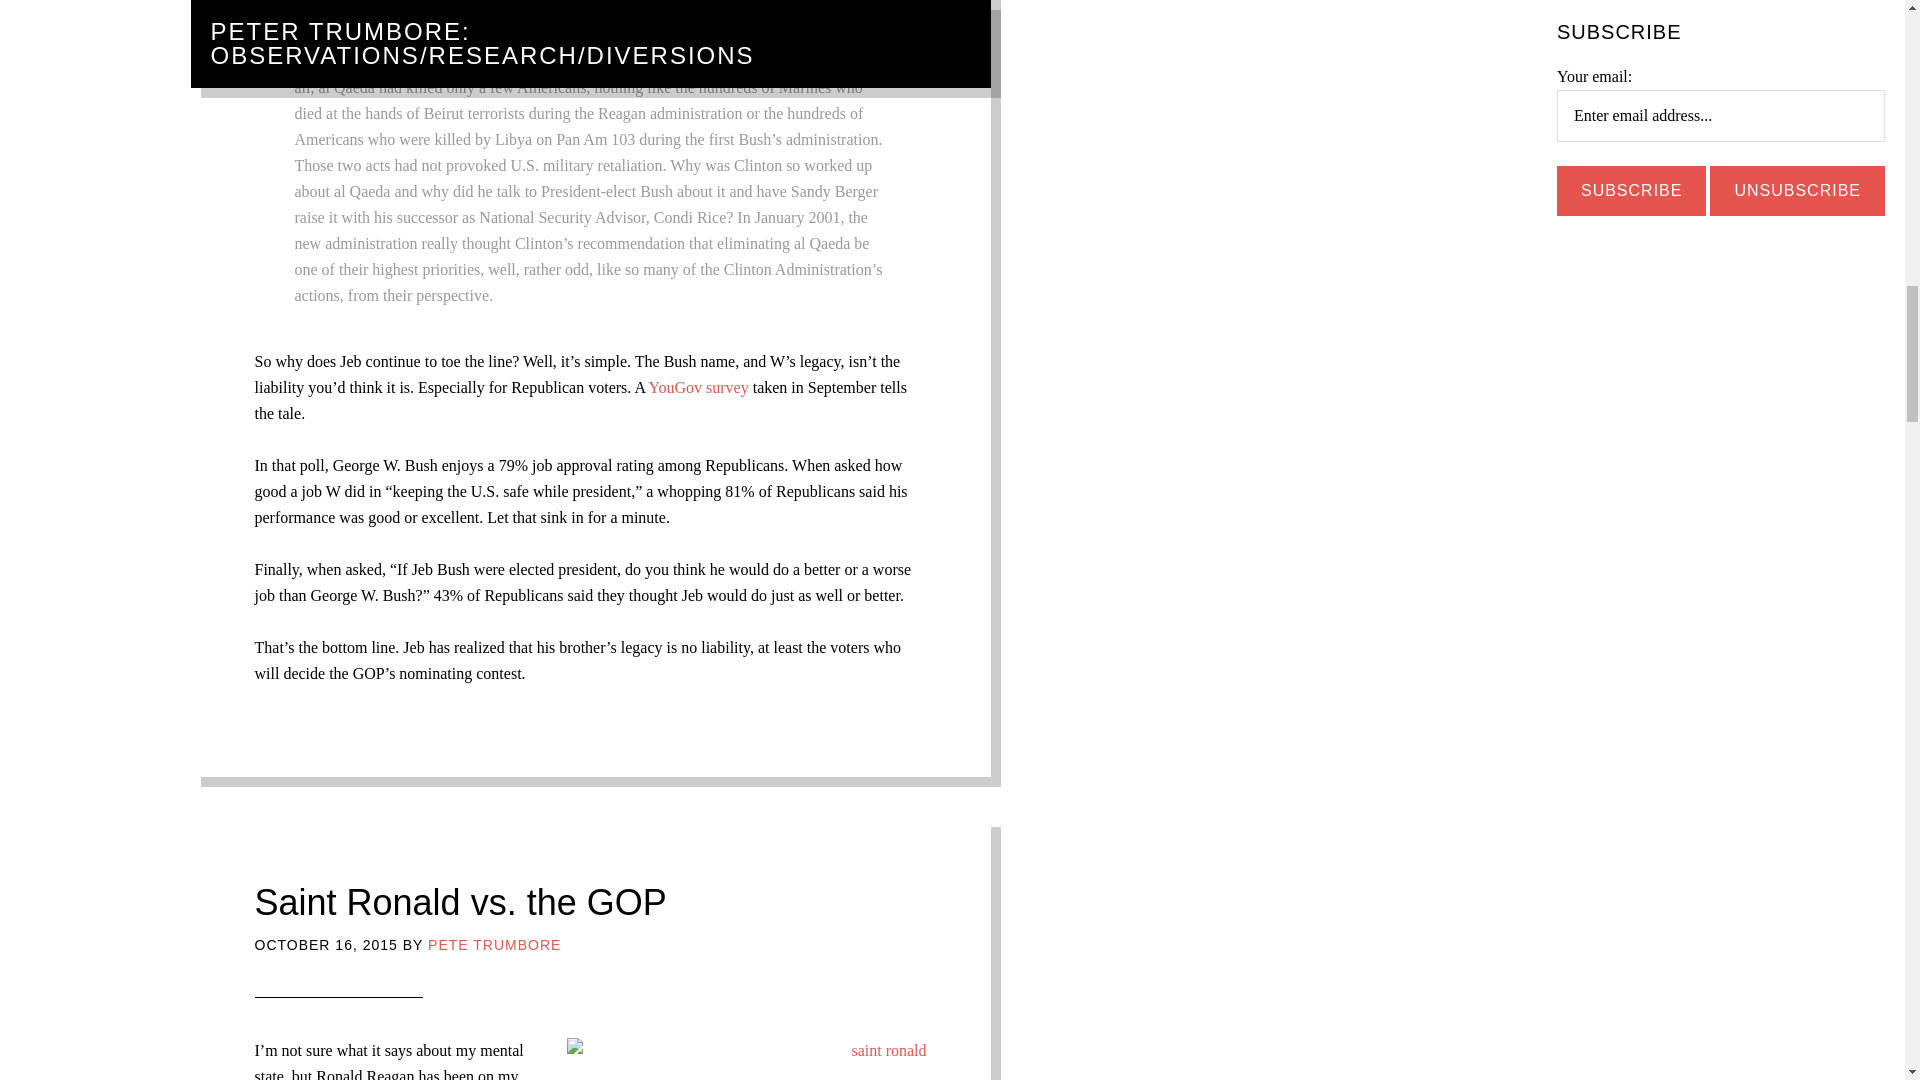  What do you see at coordinates (494, 944) in the screenshot?
I see `PETE TRUMBORE` at bounding box center [494, 944].